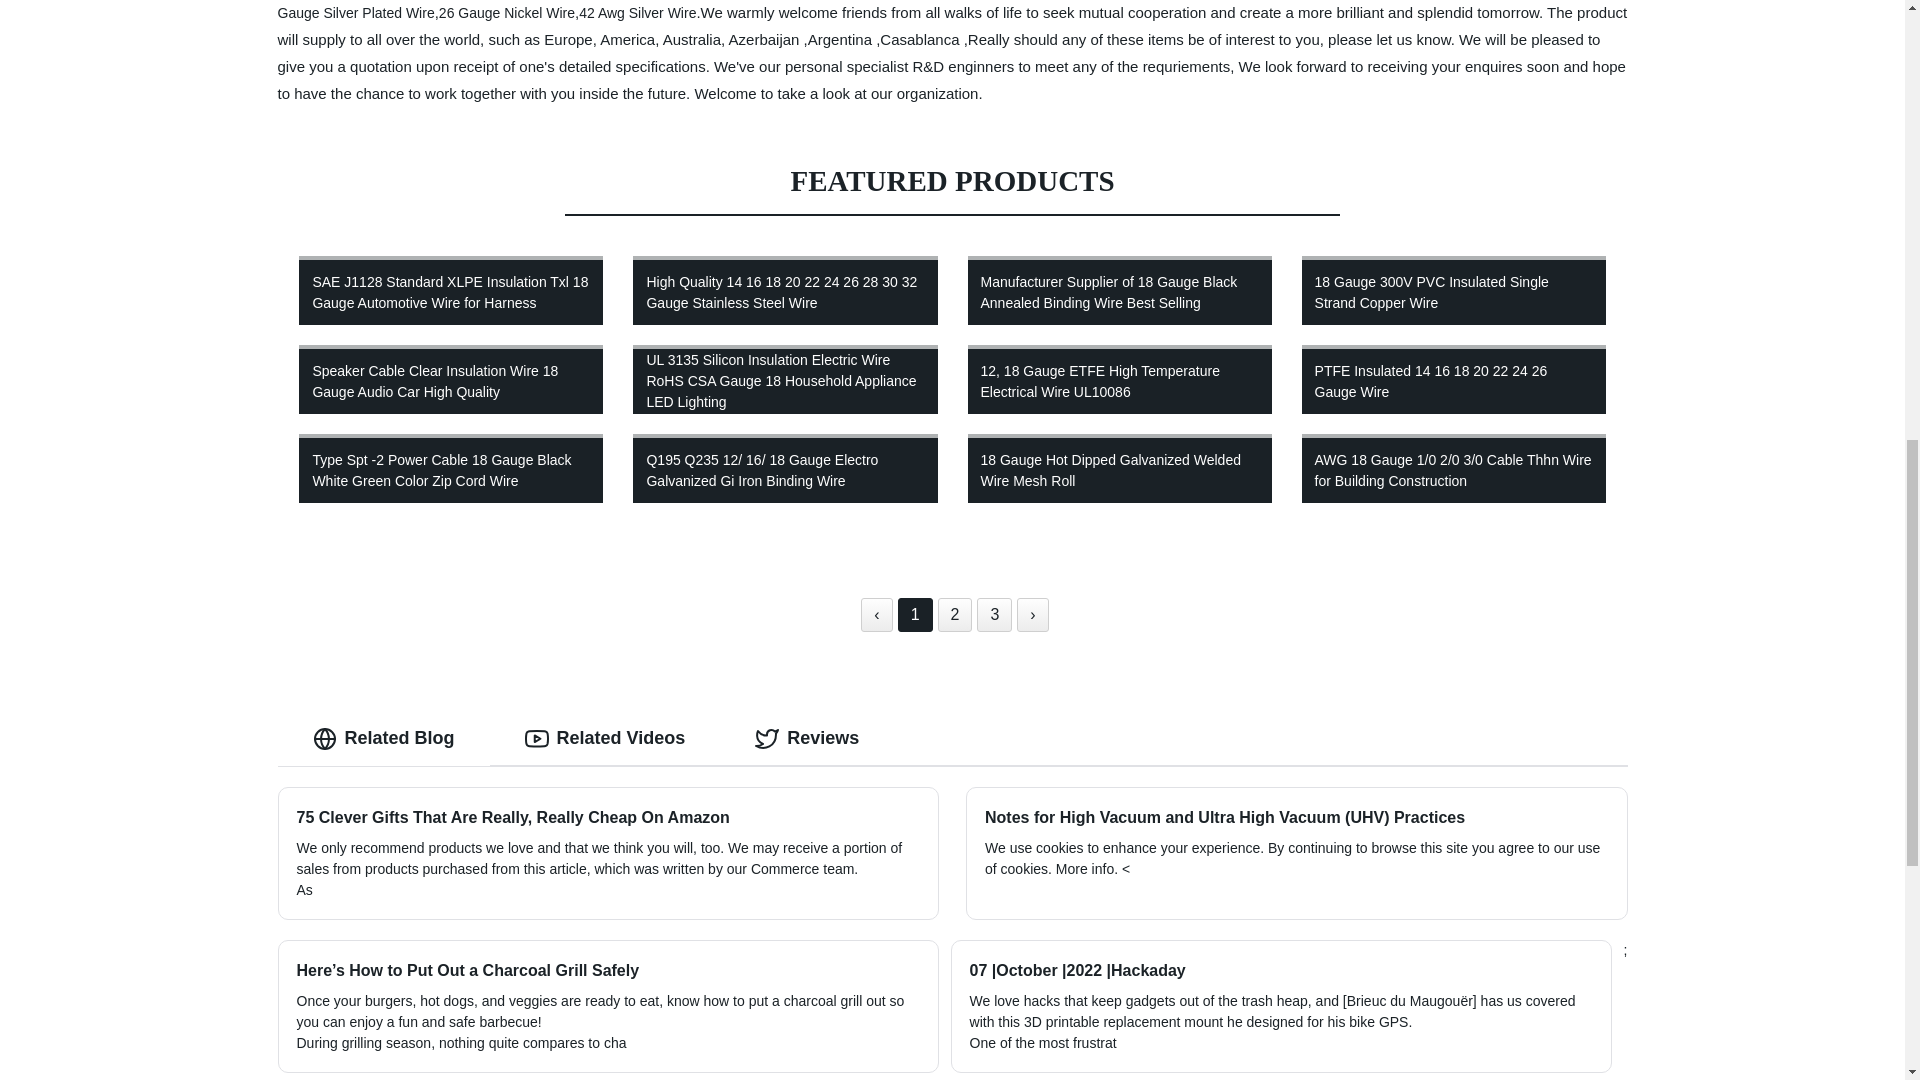  Describe the element at coordinates (936, 10) in the screenshot. I see `18 Gauge Silver Plated Wire` at that location.